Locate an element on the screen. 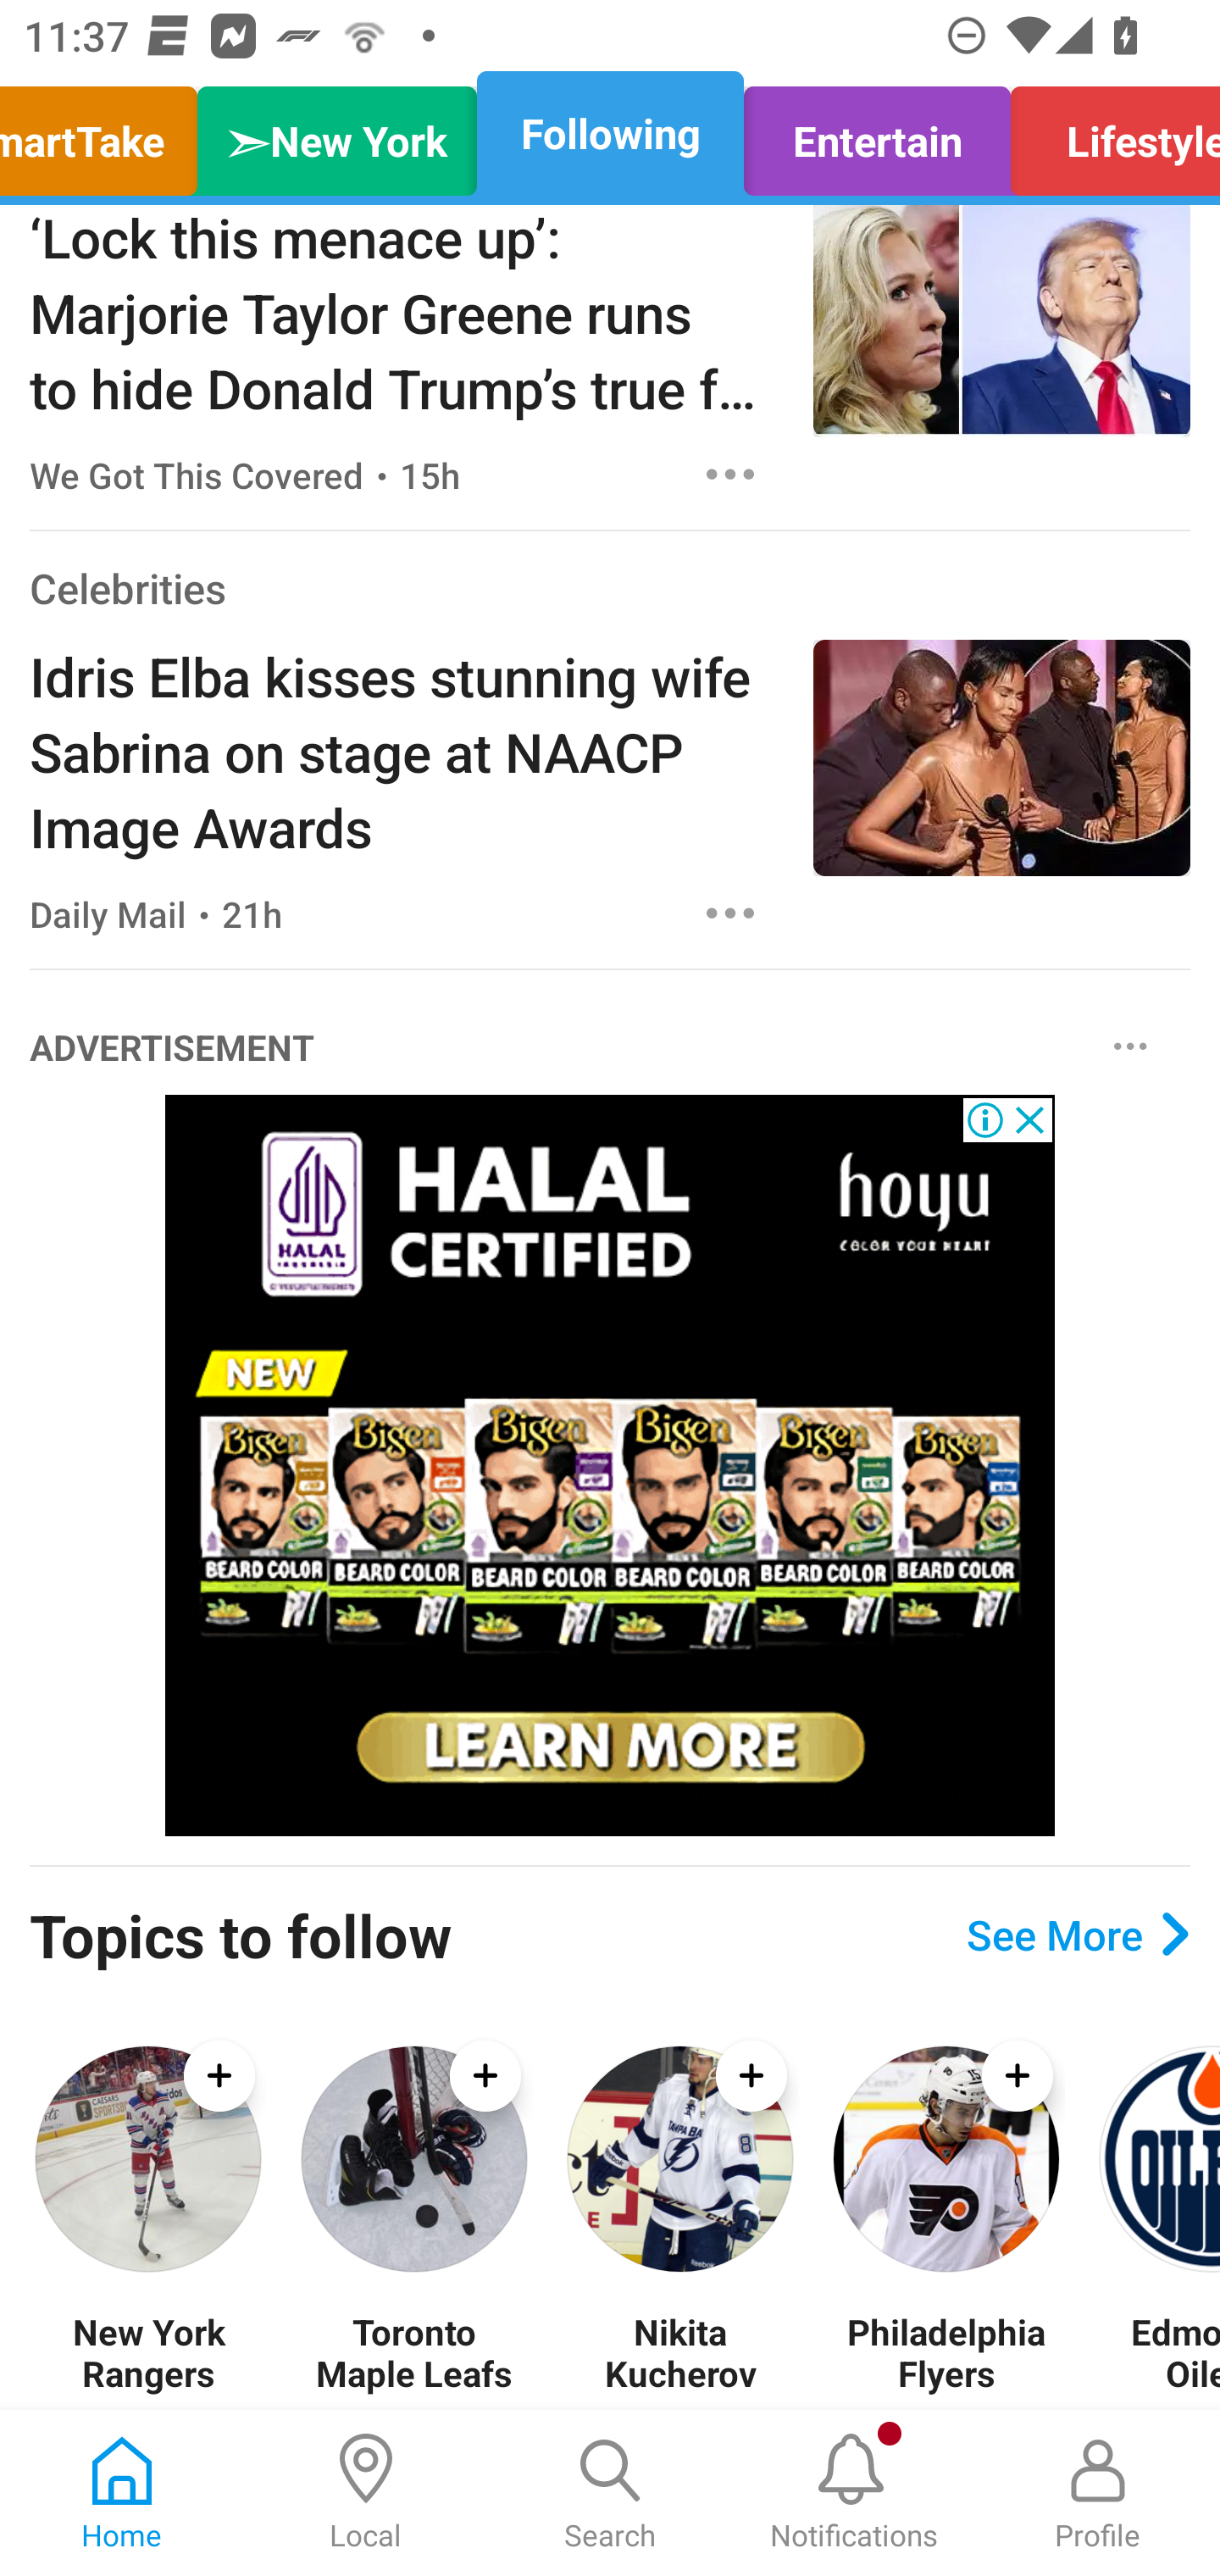 Image resolution: width=1220 pixels, height=2576 pixels. Profile is located at coordinates (1098, 2493).